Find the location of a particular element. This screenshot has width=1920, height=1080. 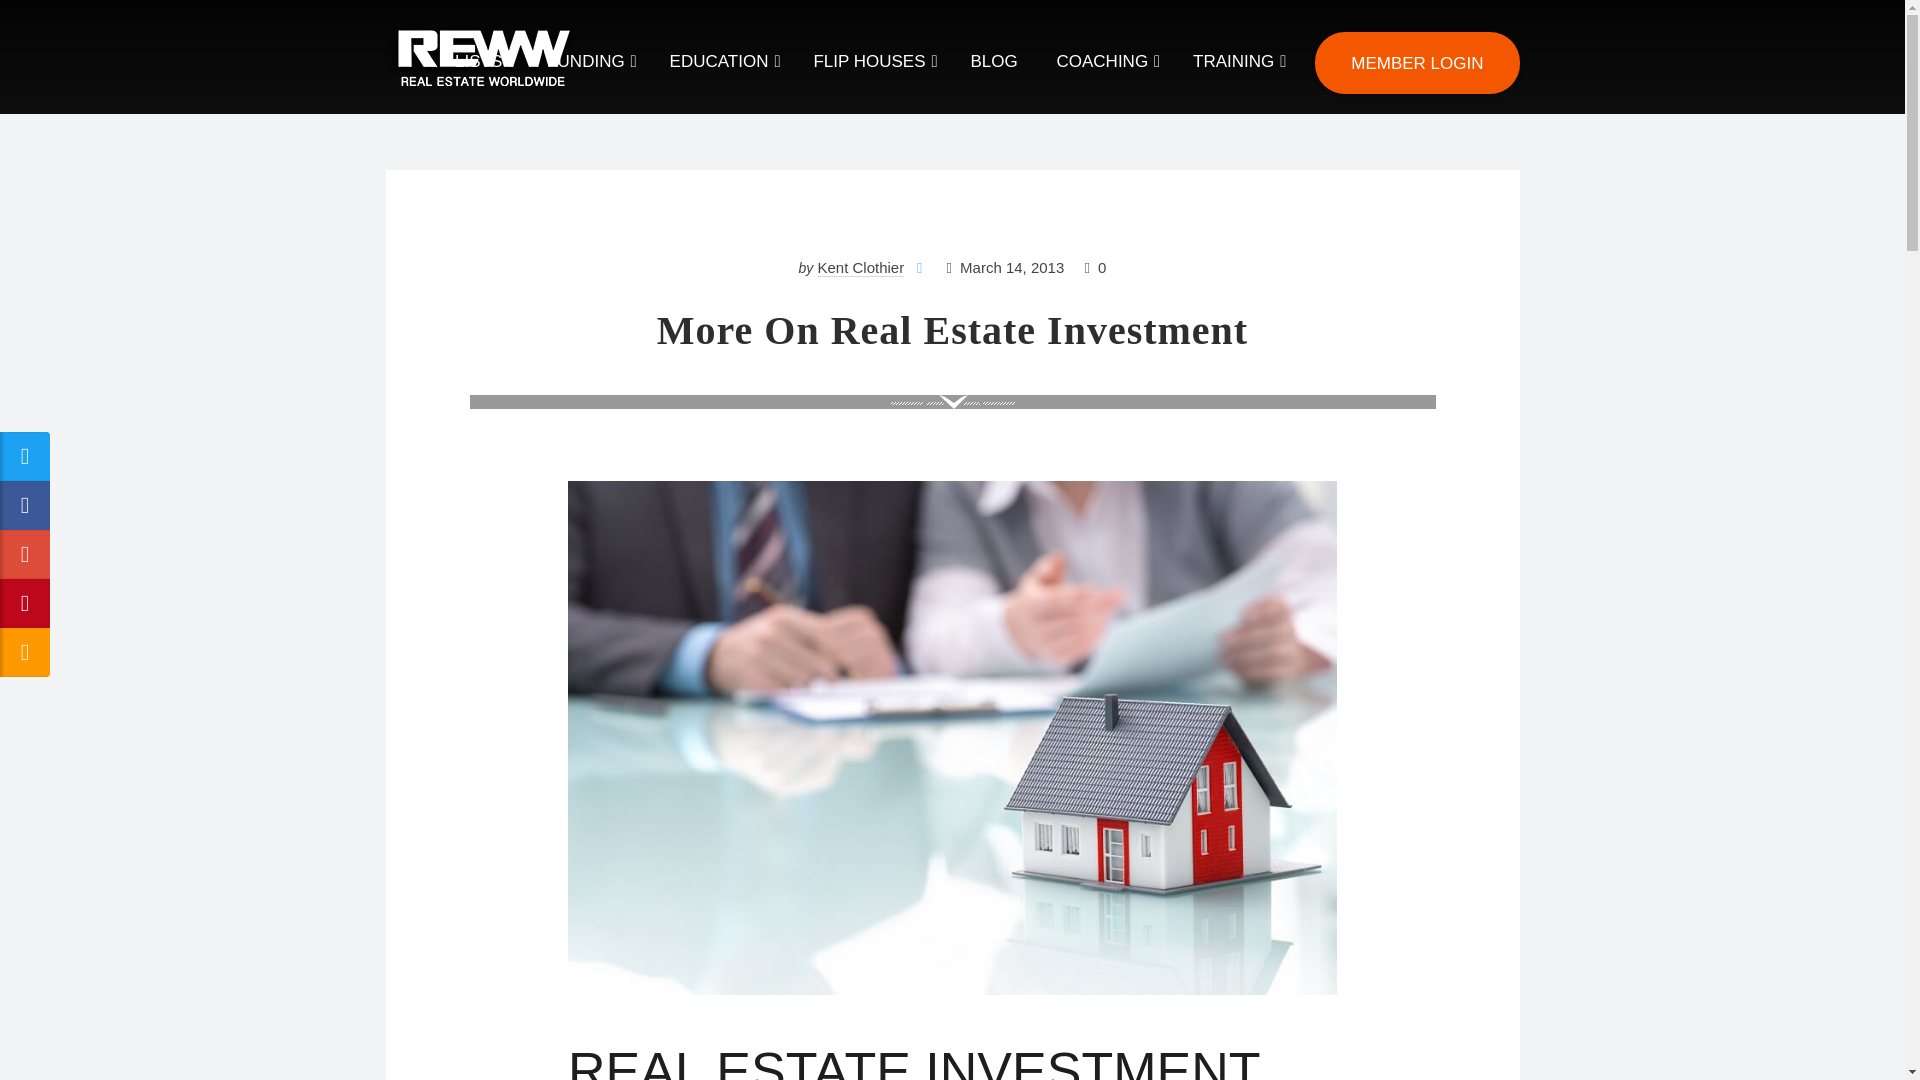

FUNDING is located at coordinates (588, 62).